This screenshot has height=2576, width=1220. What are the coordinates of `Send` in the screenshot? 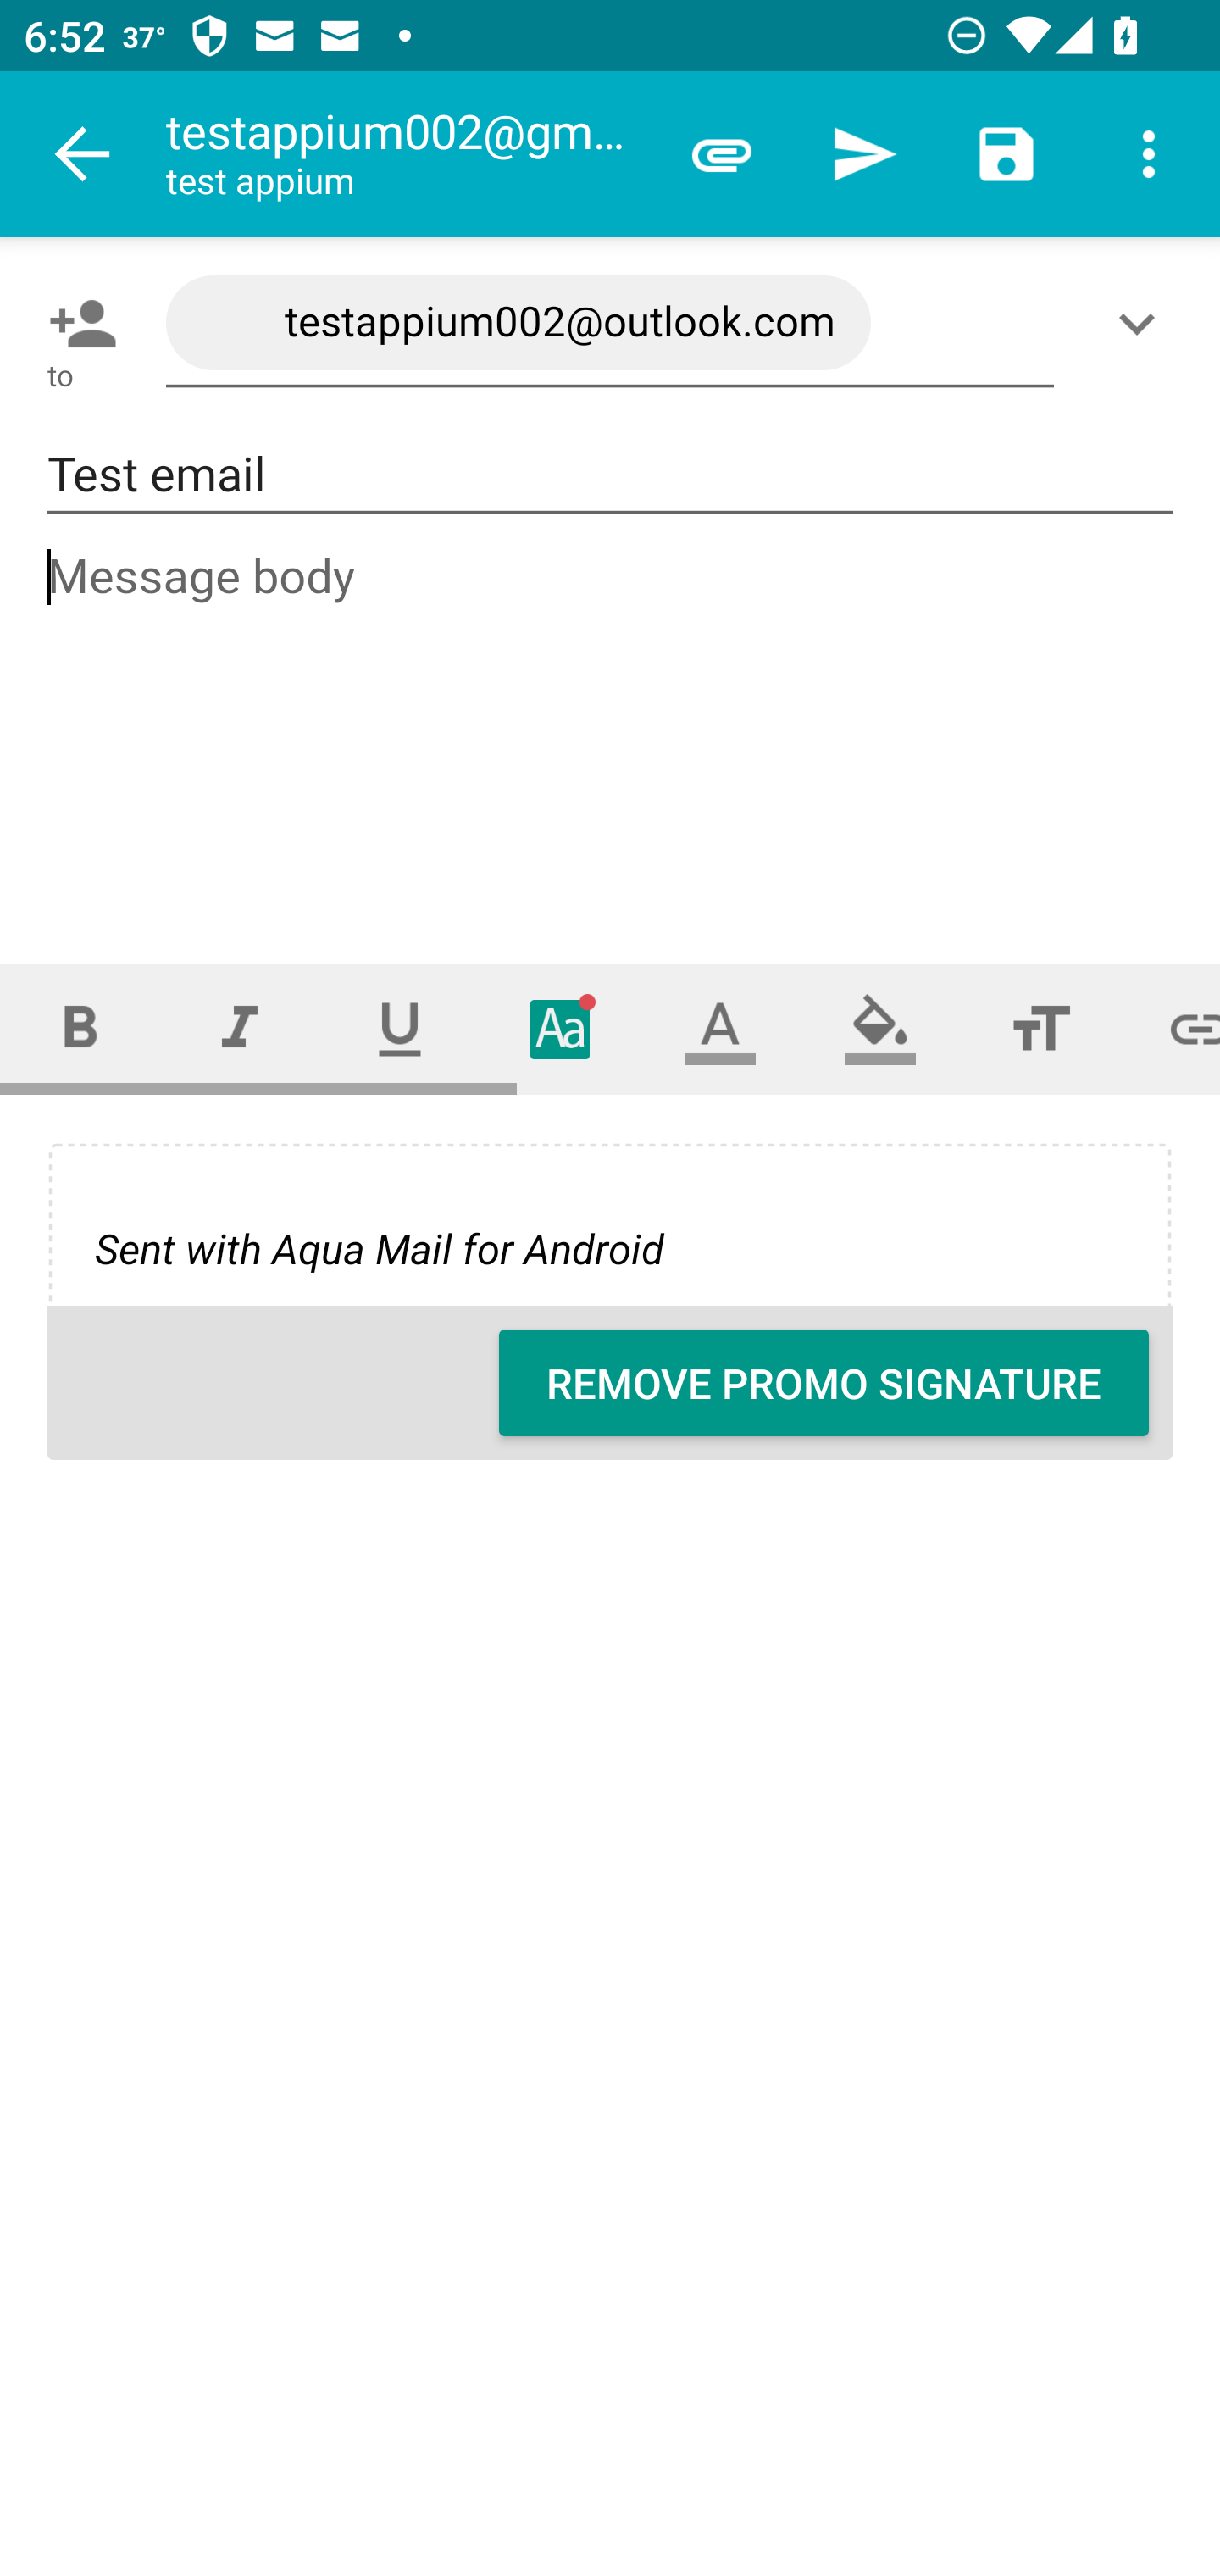 It's located at (864, 154).